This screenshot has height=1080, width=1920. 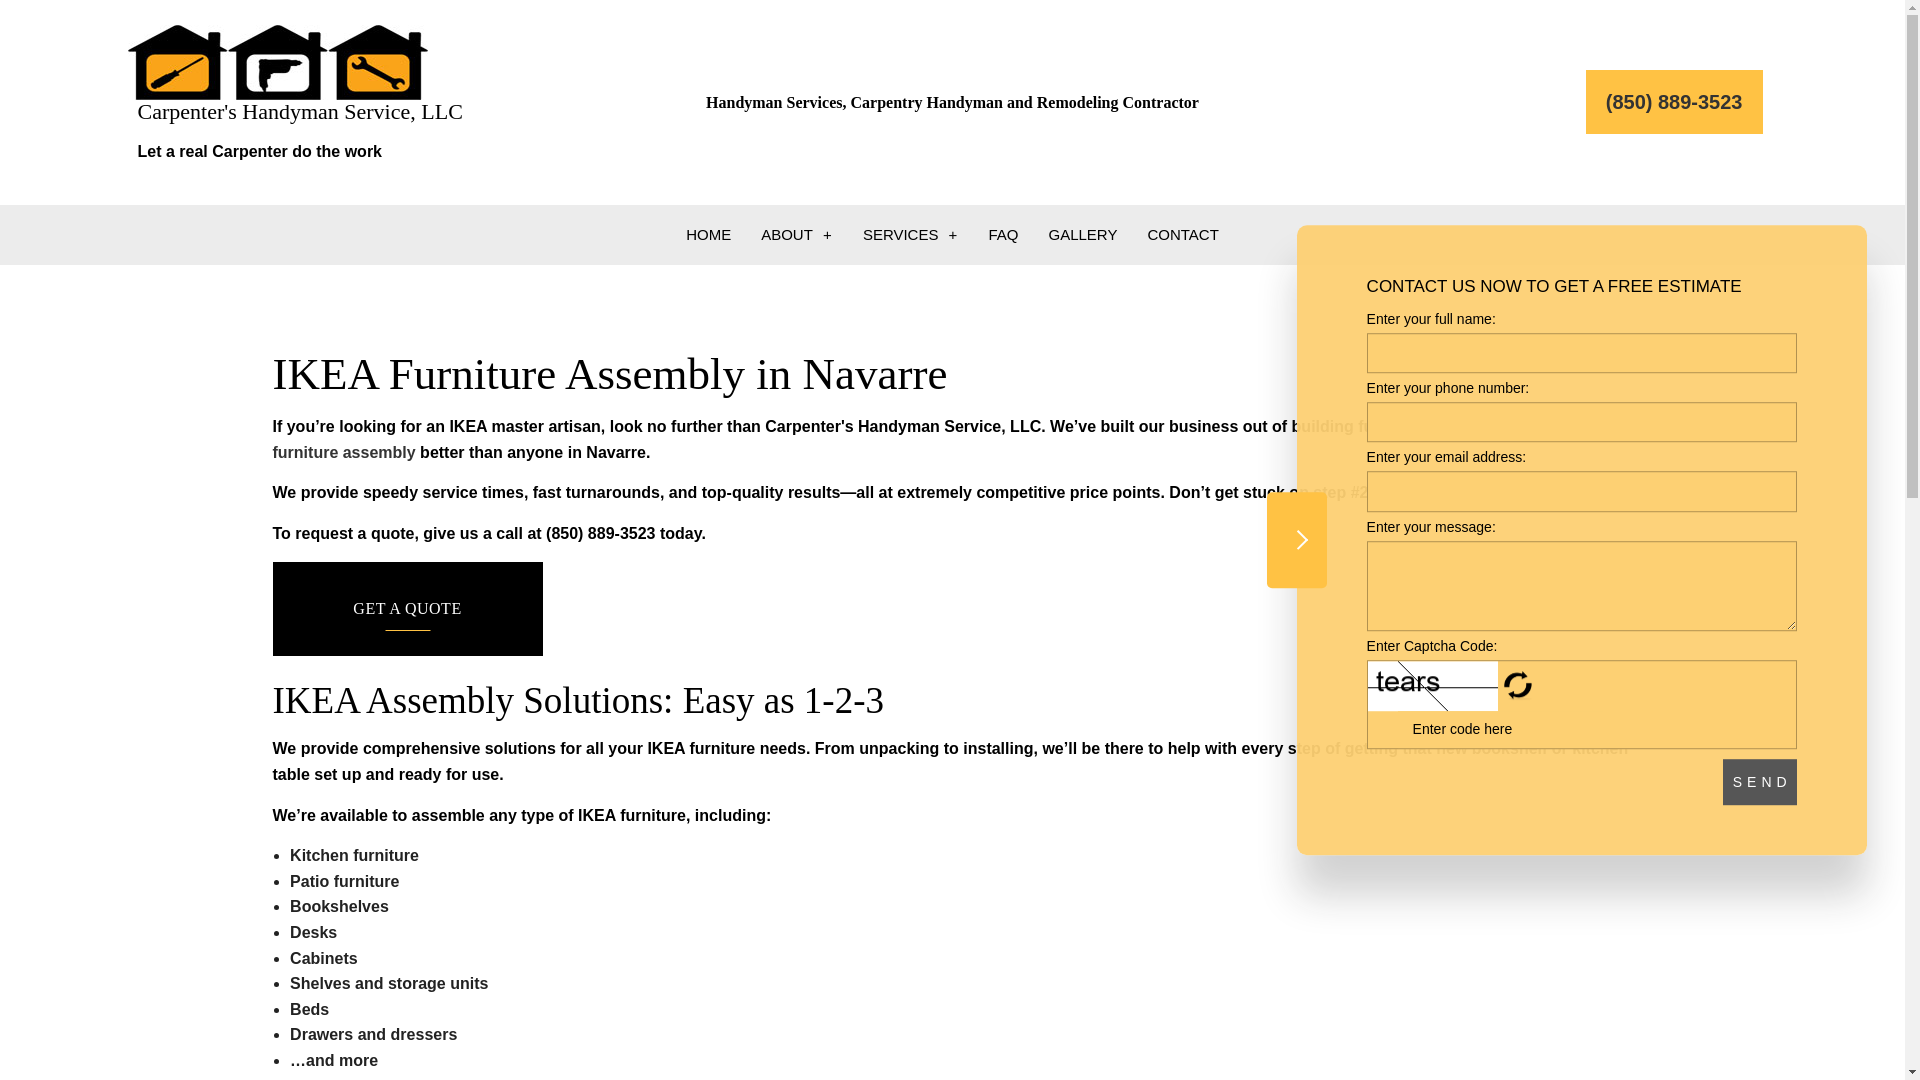 What do you see at coordinates (1500, 729) in the screenshot?
I see `Captcha Code` at bounding box center [1500, 729].